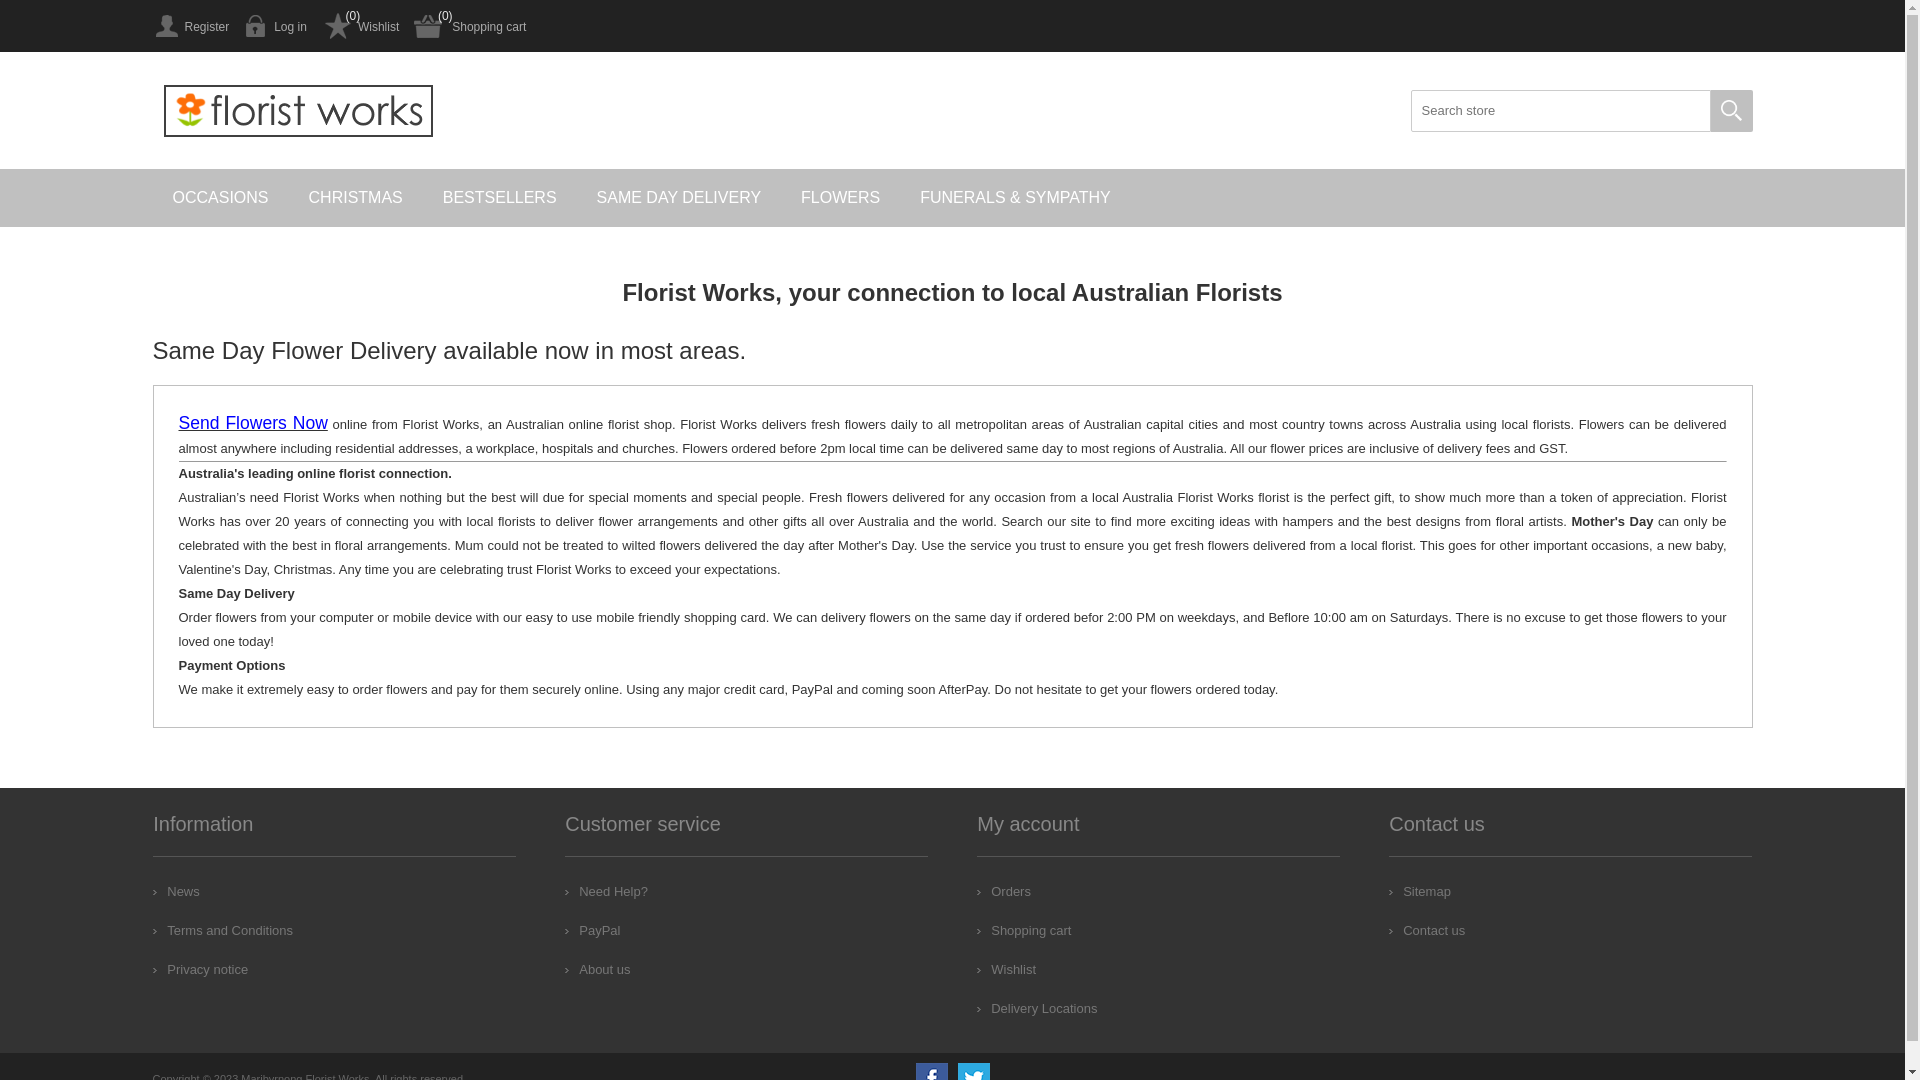 The height and width of the screenshot is (1080, 1920). I want to click on Wishlist, so click(360, 26).